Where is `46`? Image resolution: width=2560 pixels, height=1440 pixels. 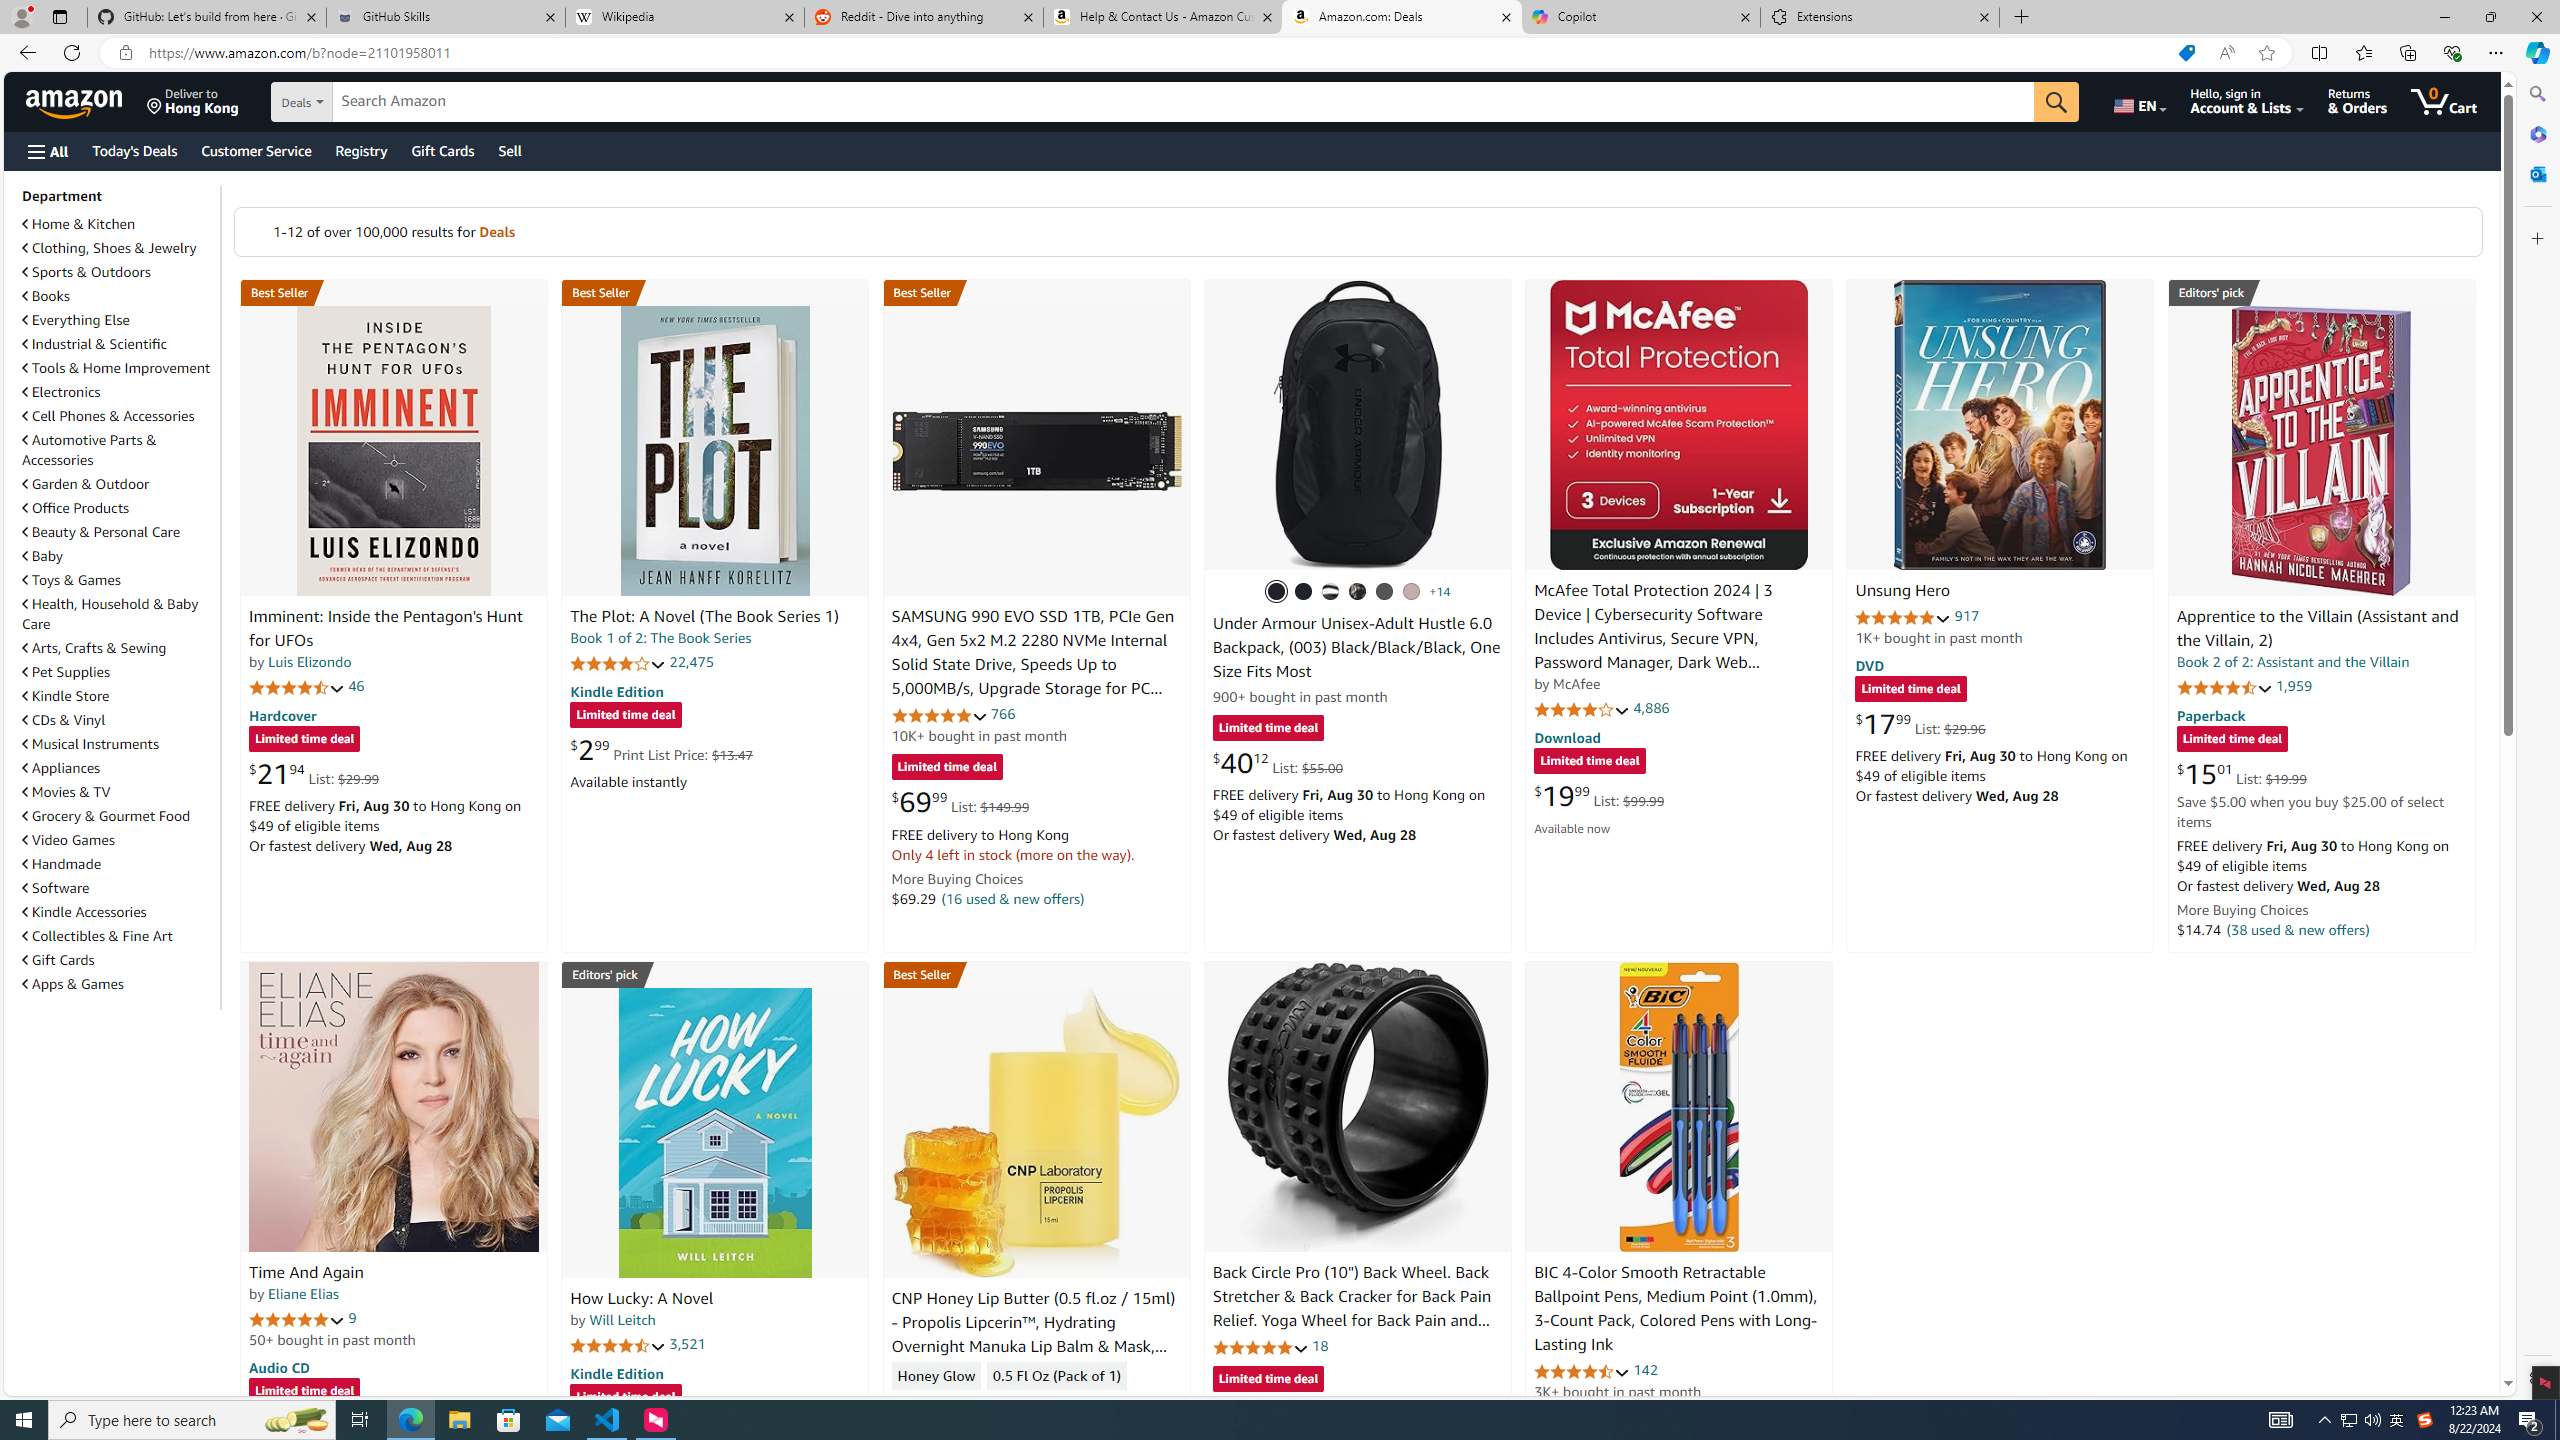 46 is located at coordinates (357, 686).